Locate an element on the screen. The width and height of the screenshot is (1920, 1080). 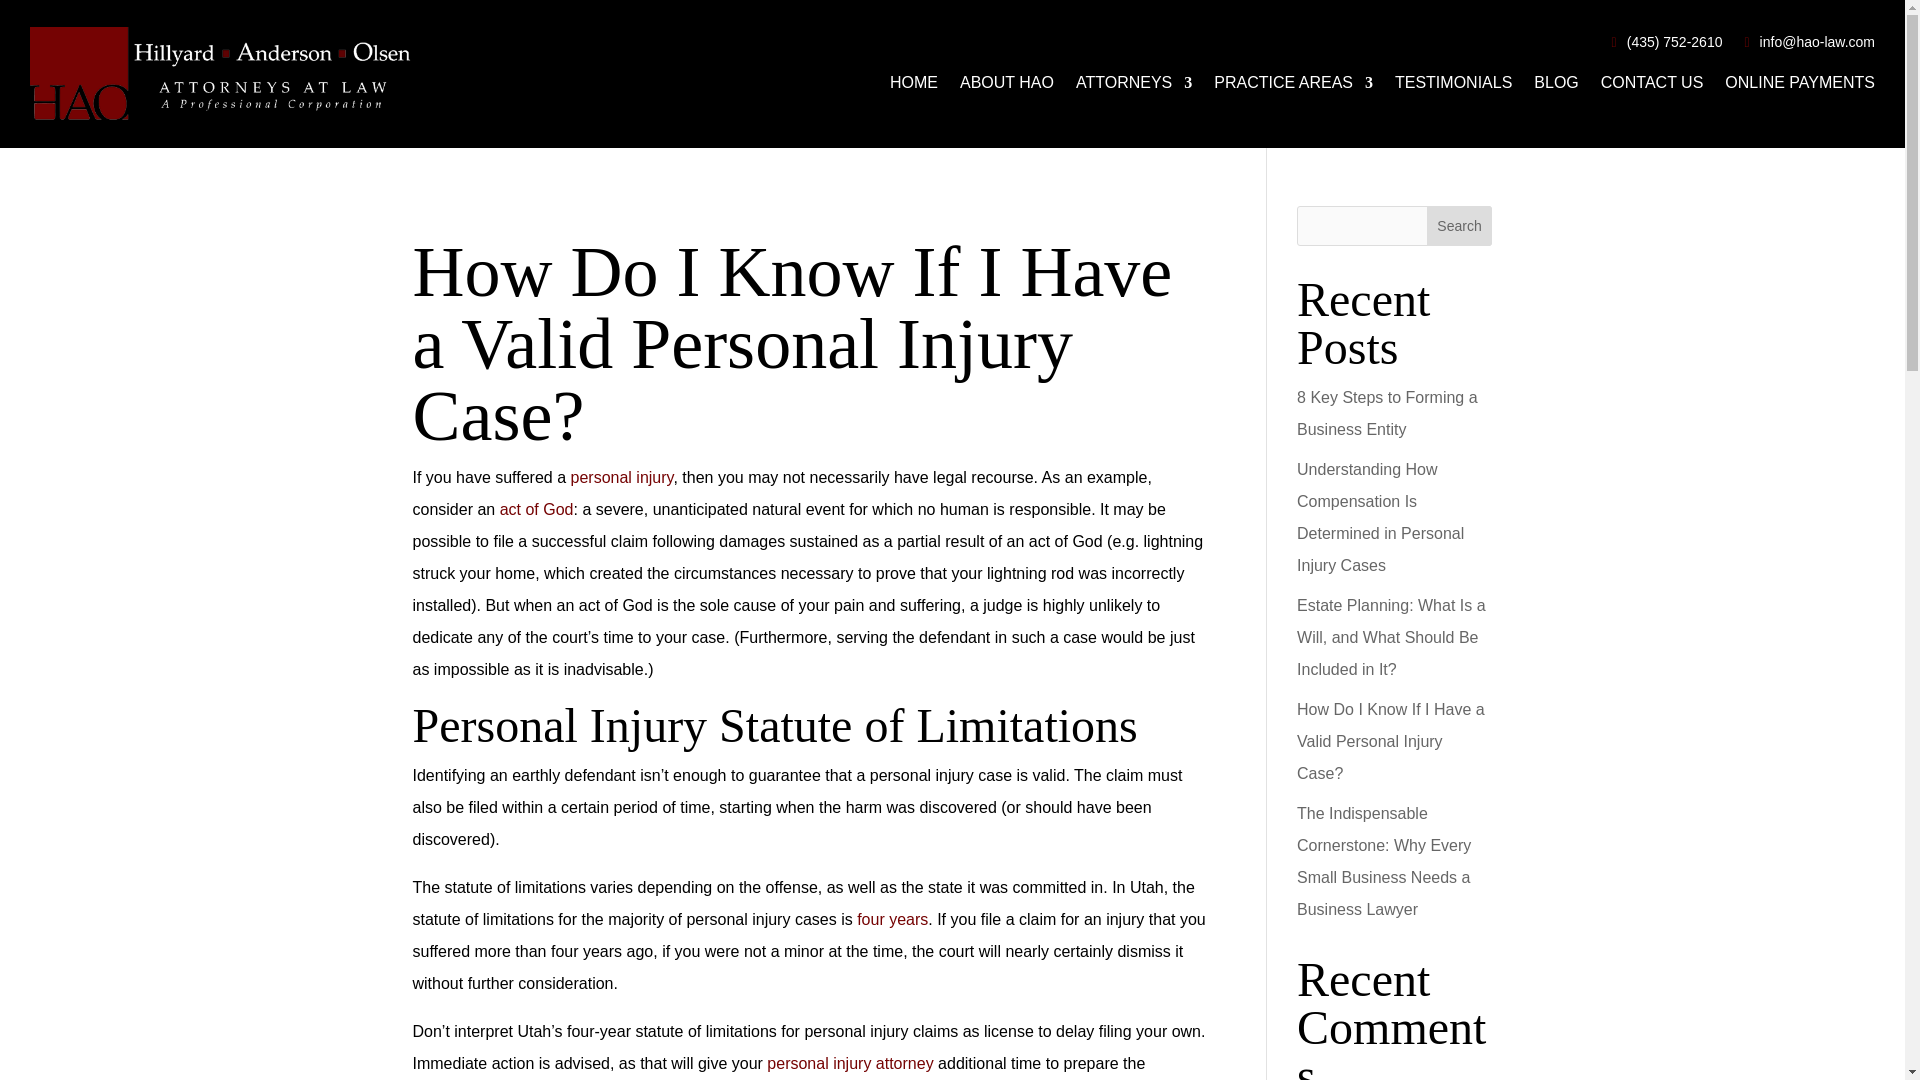
ATTORNEYS is located at coordinates (1134, 86).